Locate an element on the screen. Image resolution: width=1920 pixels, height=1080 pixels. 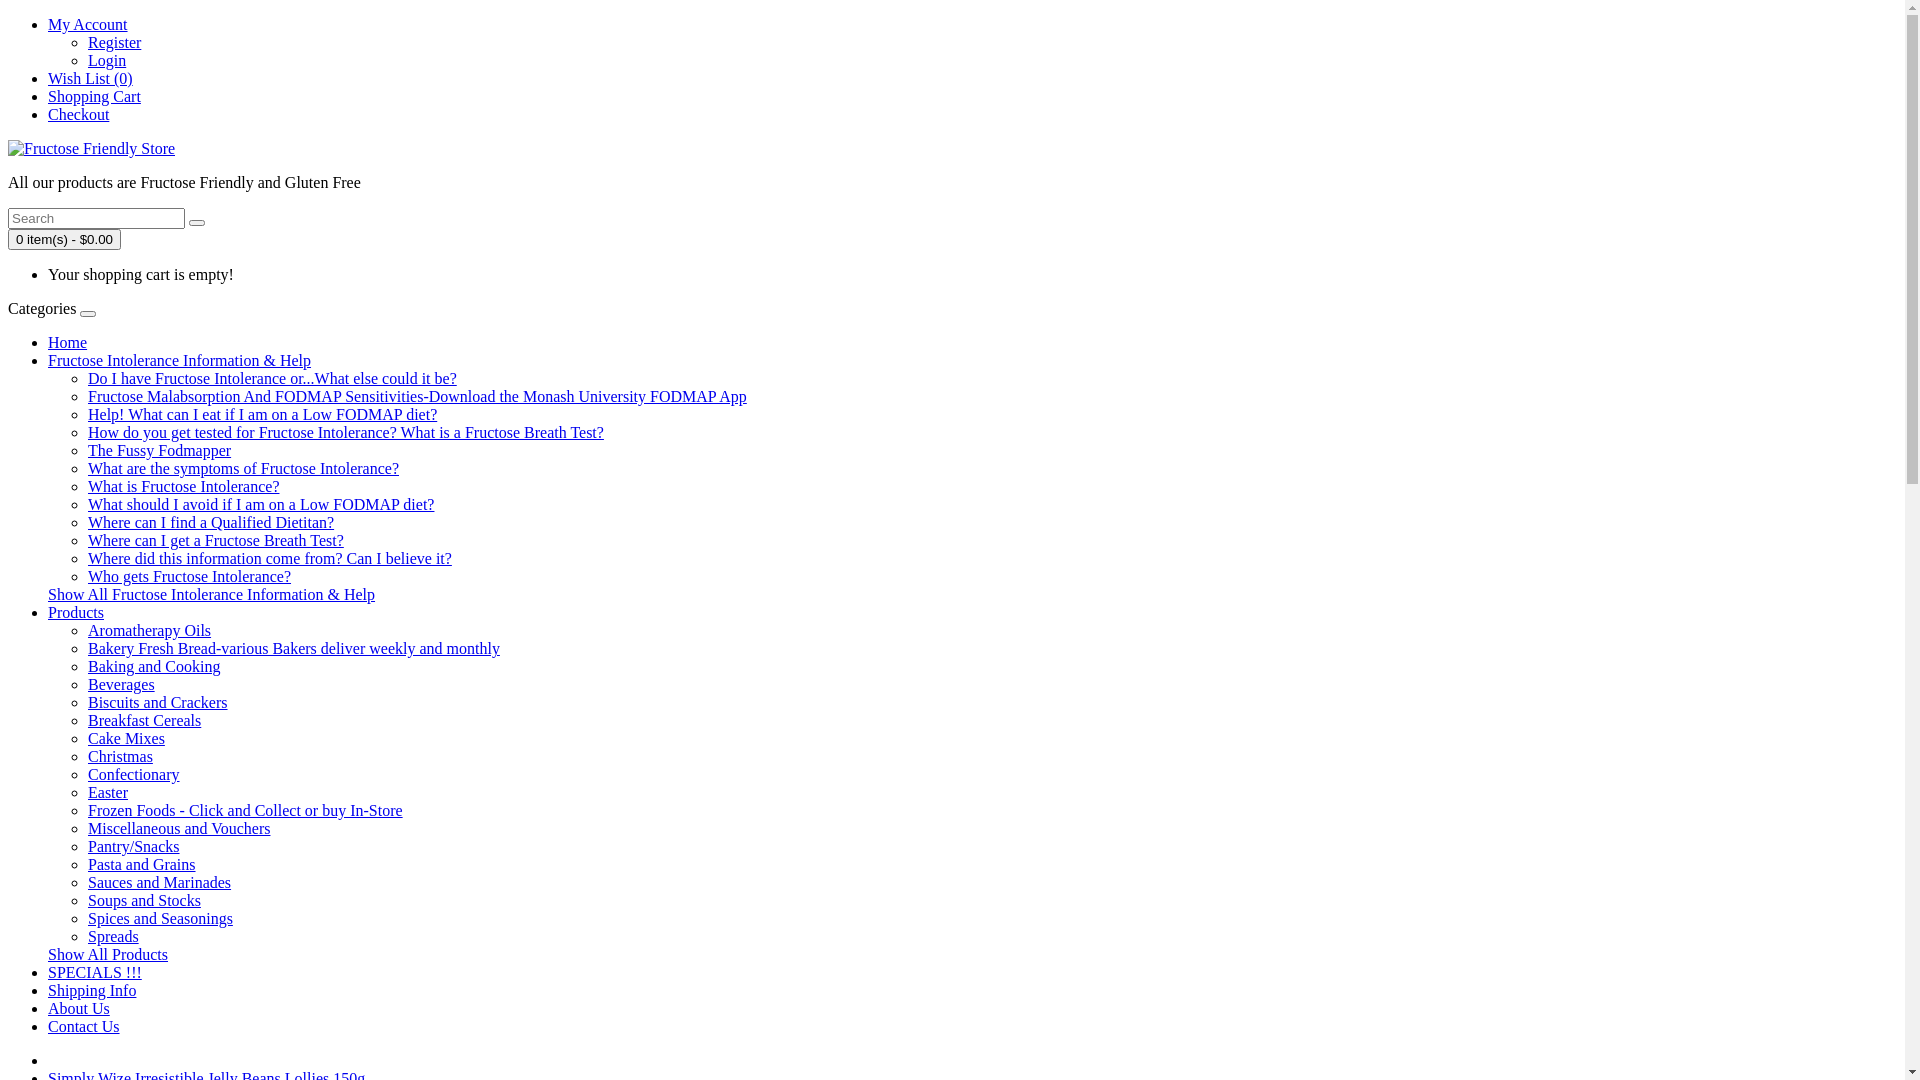
0 item(s) - $0.00 is located at coordinates (64, 240).